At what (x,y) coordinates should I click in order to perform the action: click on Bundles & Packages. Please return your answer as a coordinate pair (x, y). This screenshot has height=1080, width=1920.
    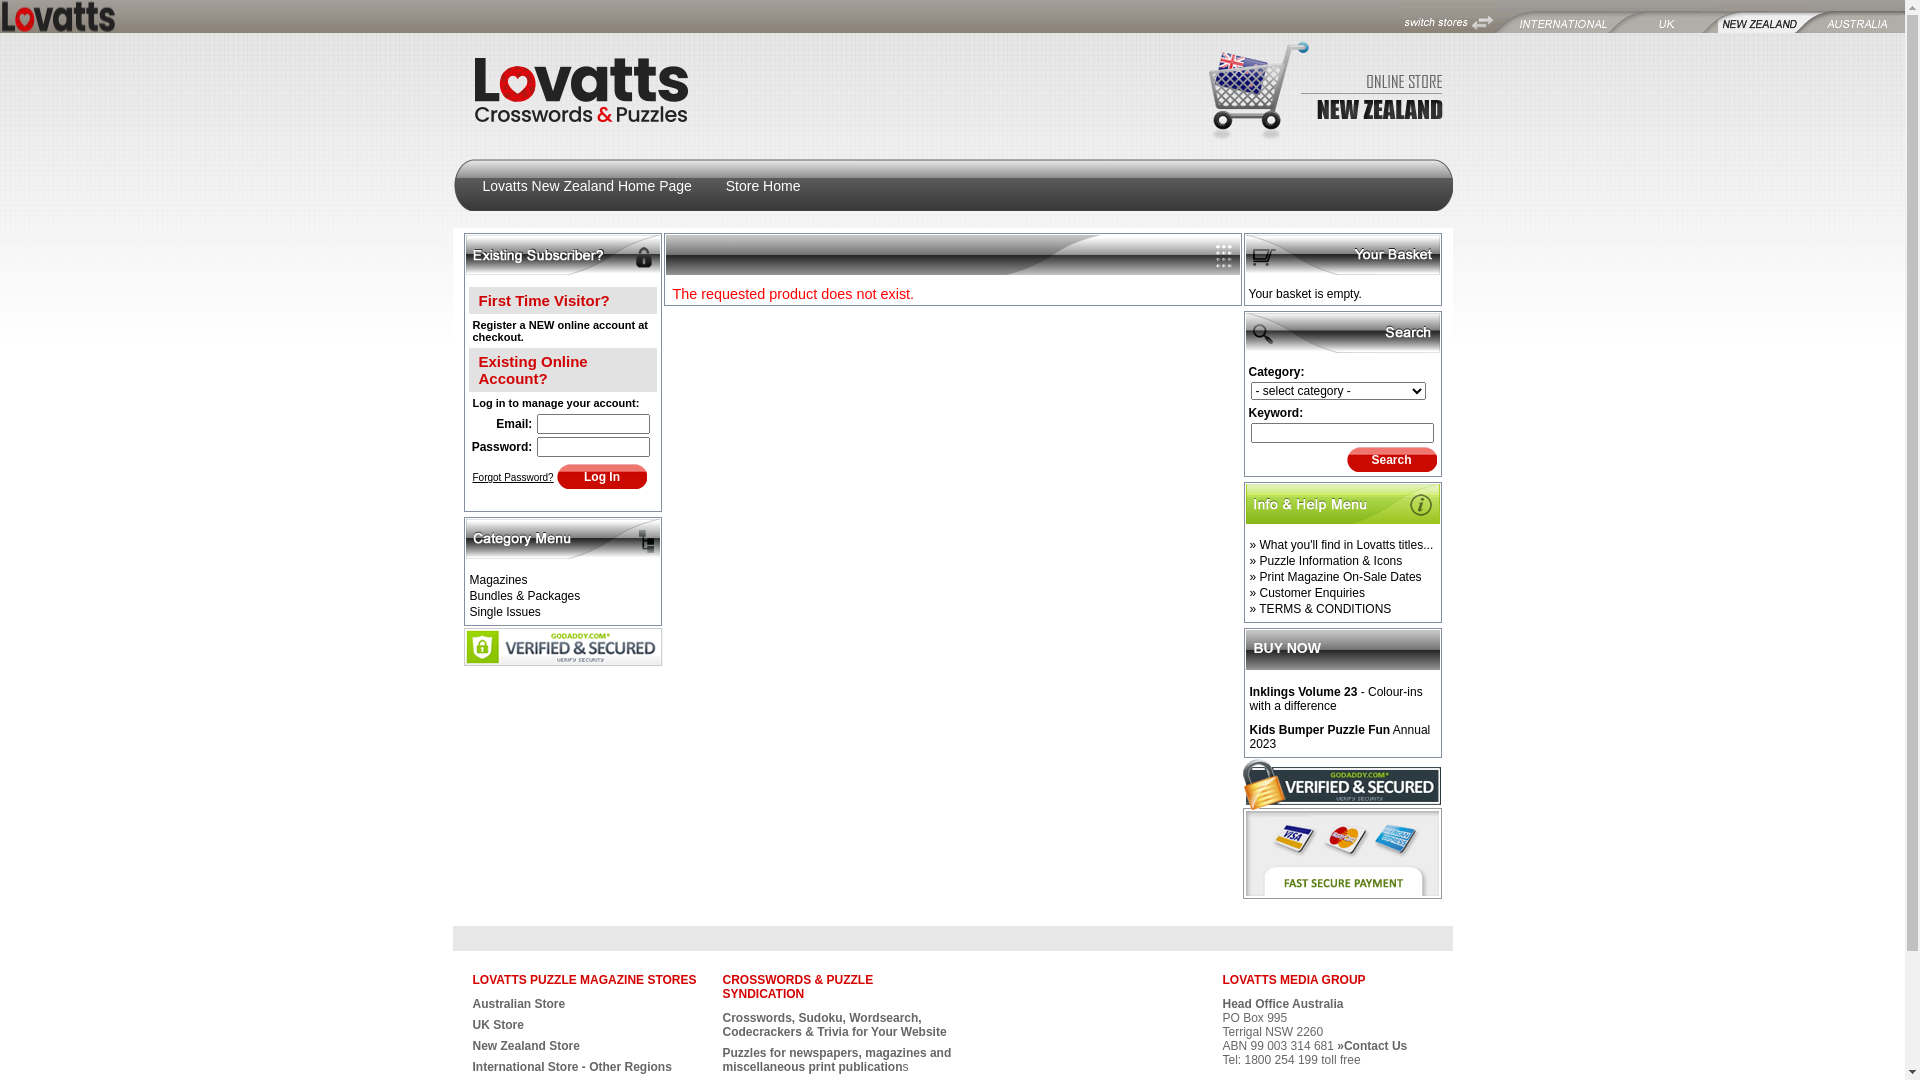
    Looking at the image, I should click on (566, 596).